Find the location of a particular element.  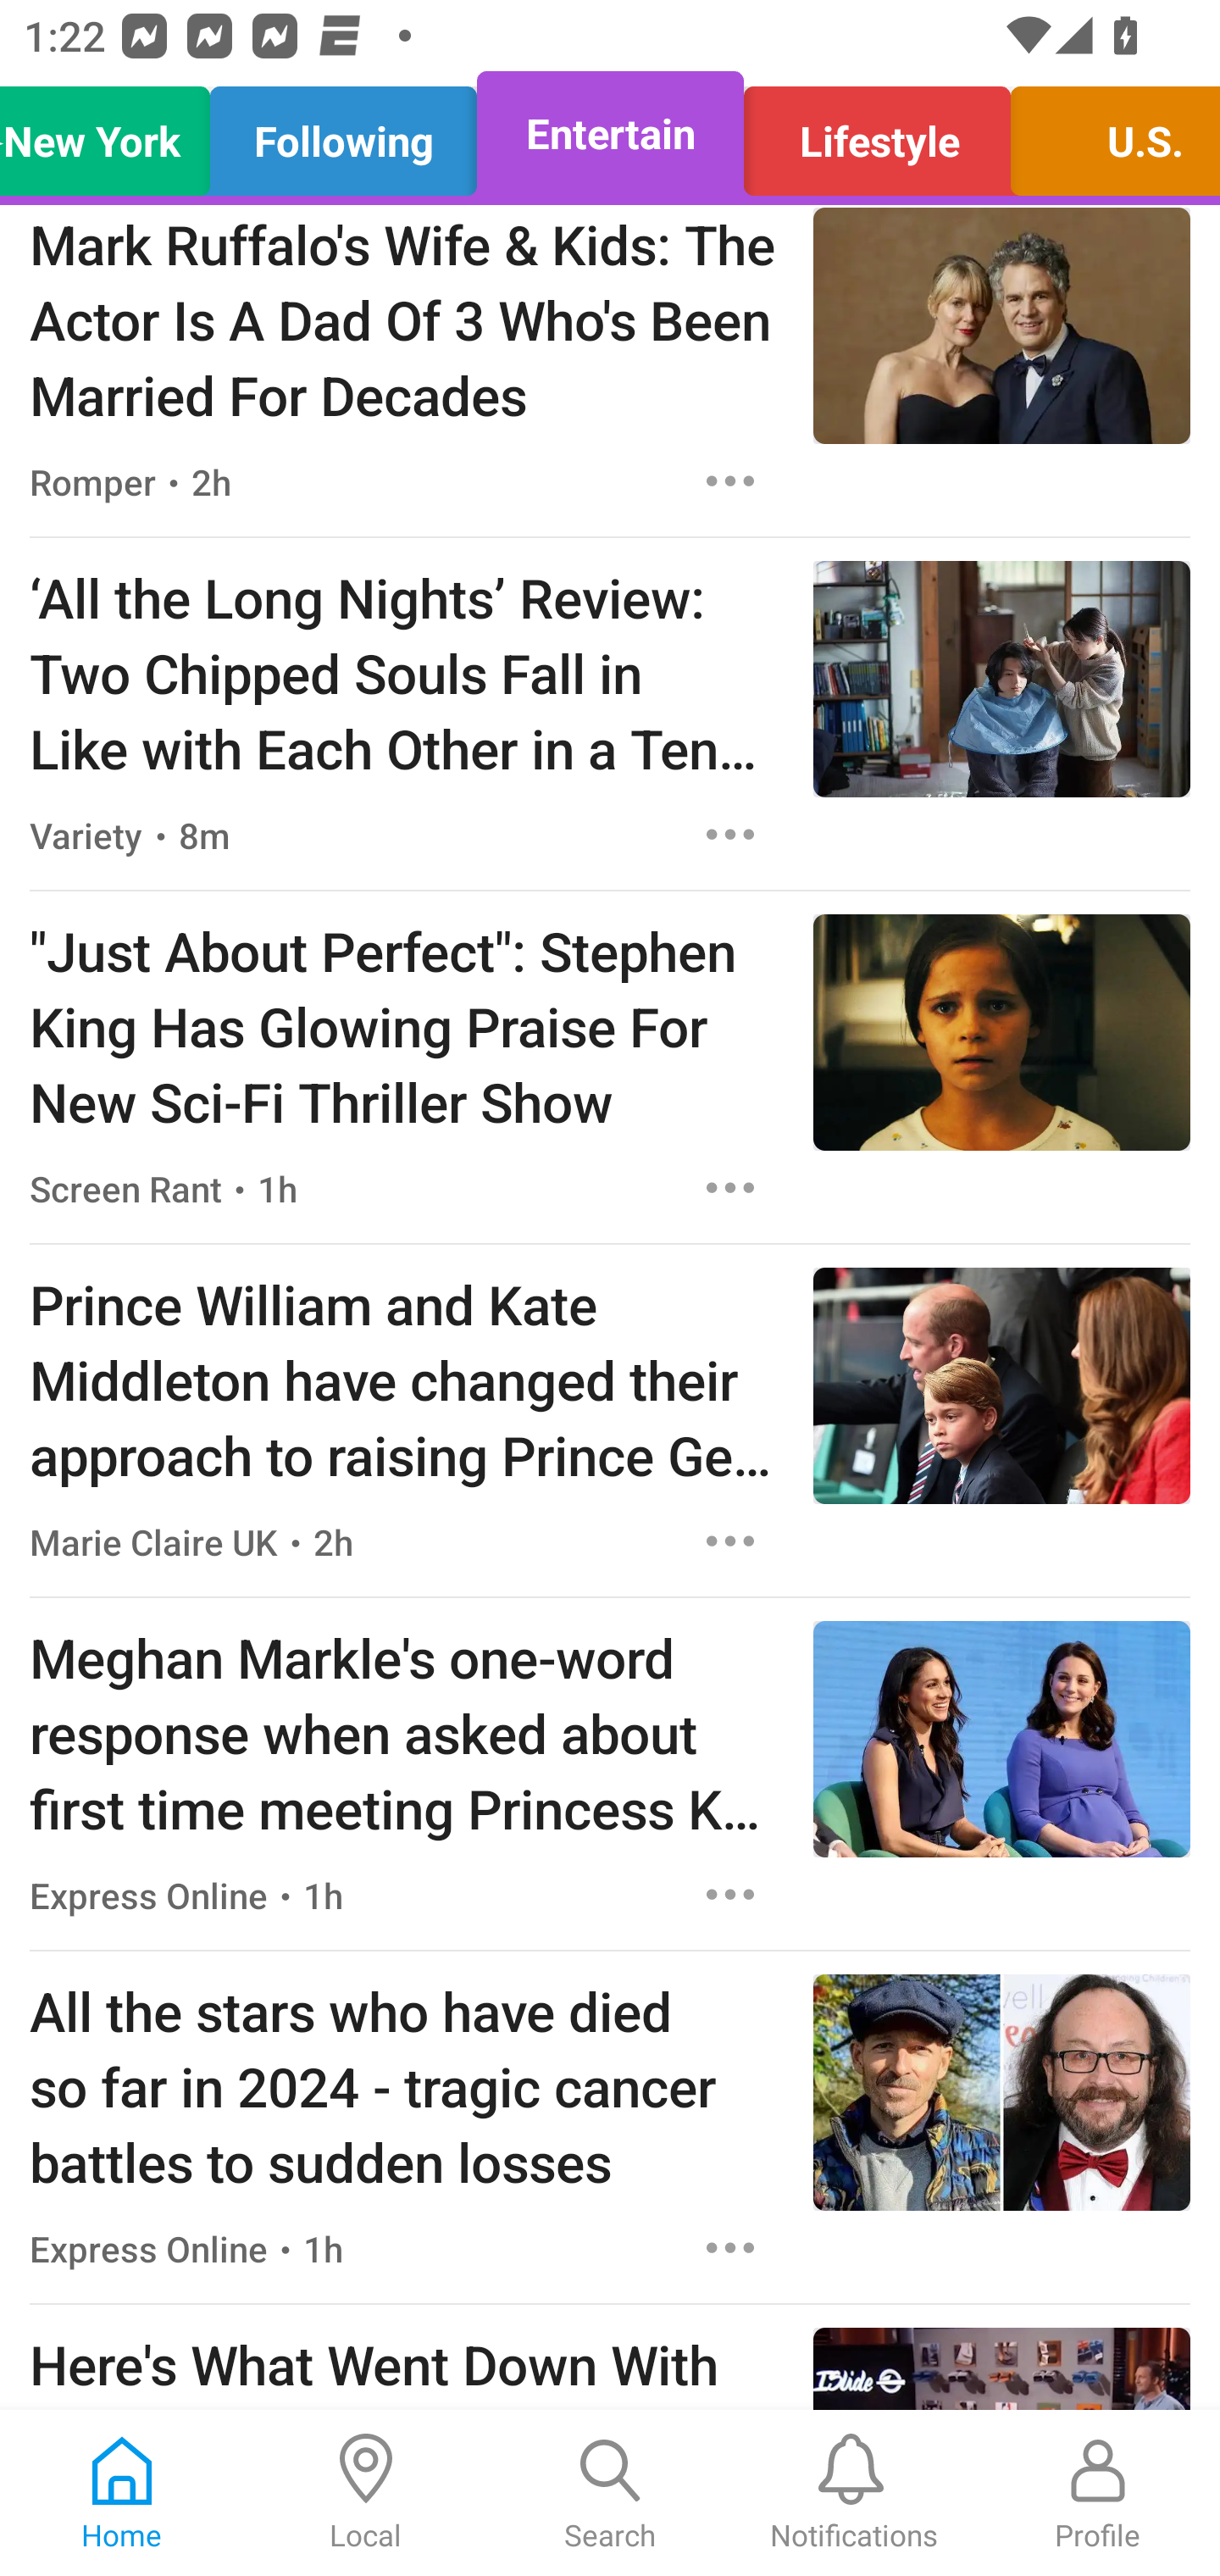

Options is located at coordinates (730, 1541).